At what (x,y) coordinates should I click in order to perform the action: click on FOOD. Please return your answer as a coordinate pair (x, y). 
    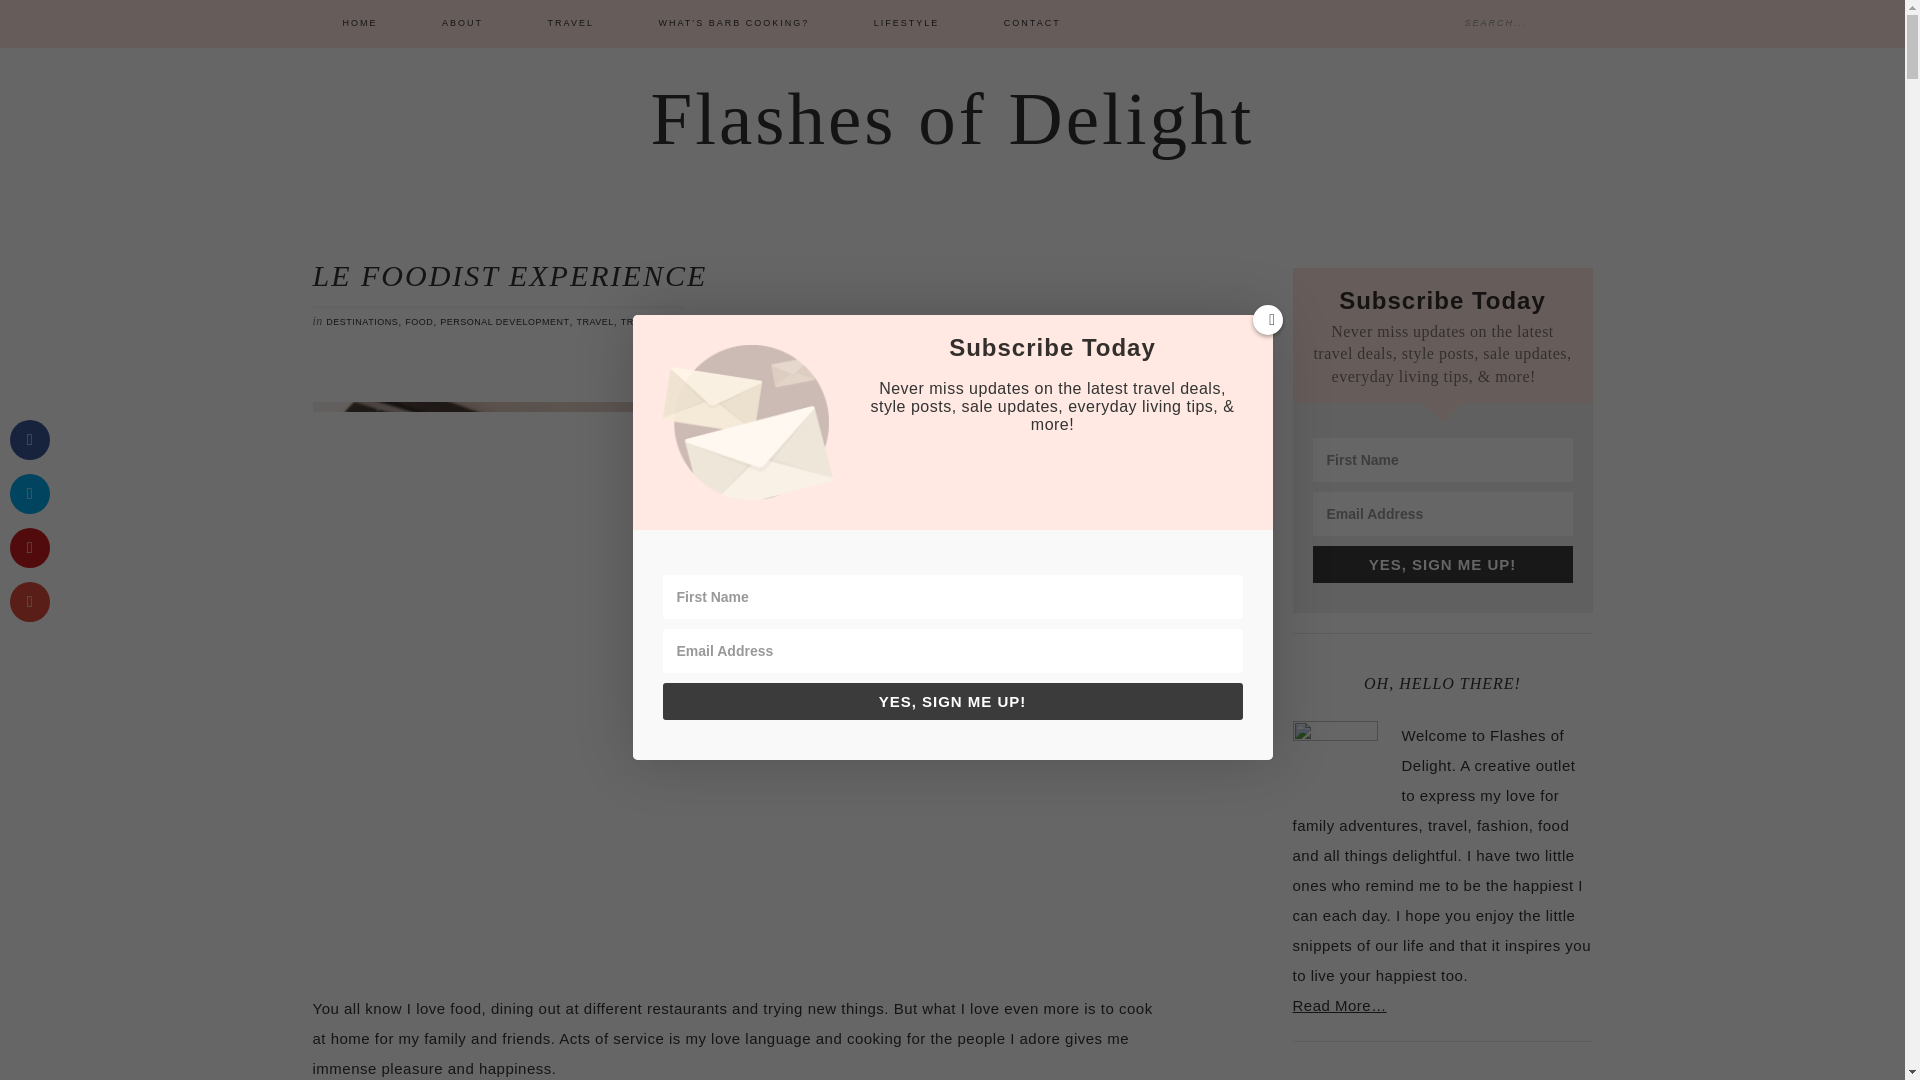
    Looking at the image, I should click on (419, 321).